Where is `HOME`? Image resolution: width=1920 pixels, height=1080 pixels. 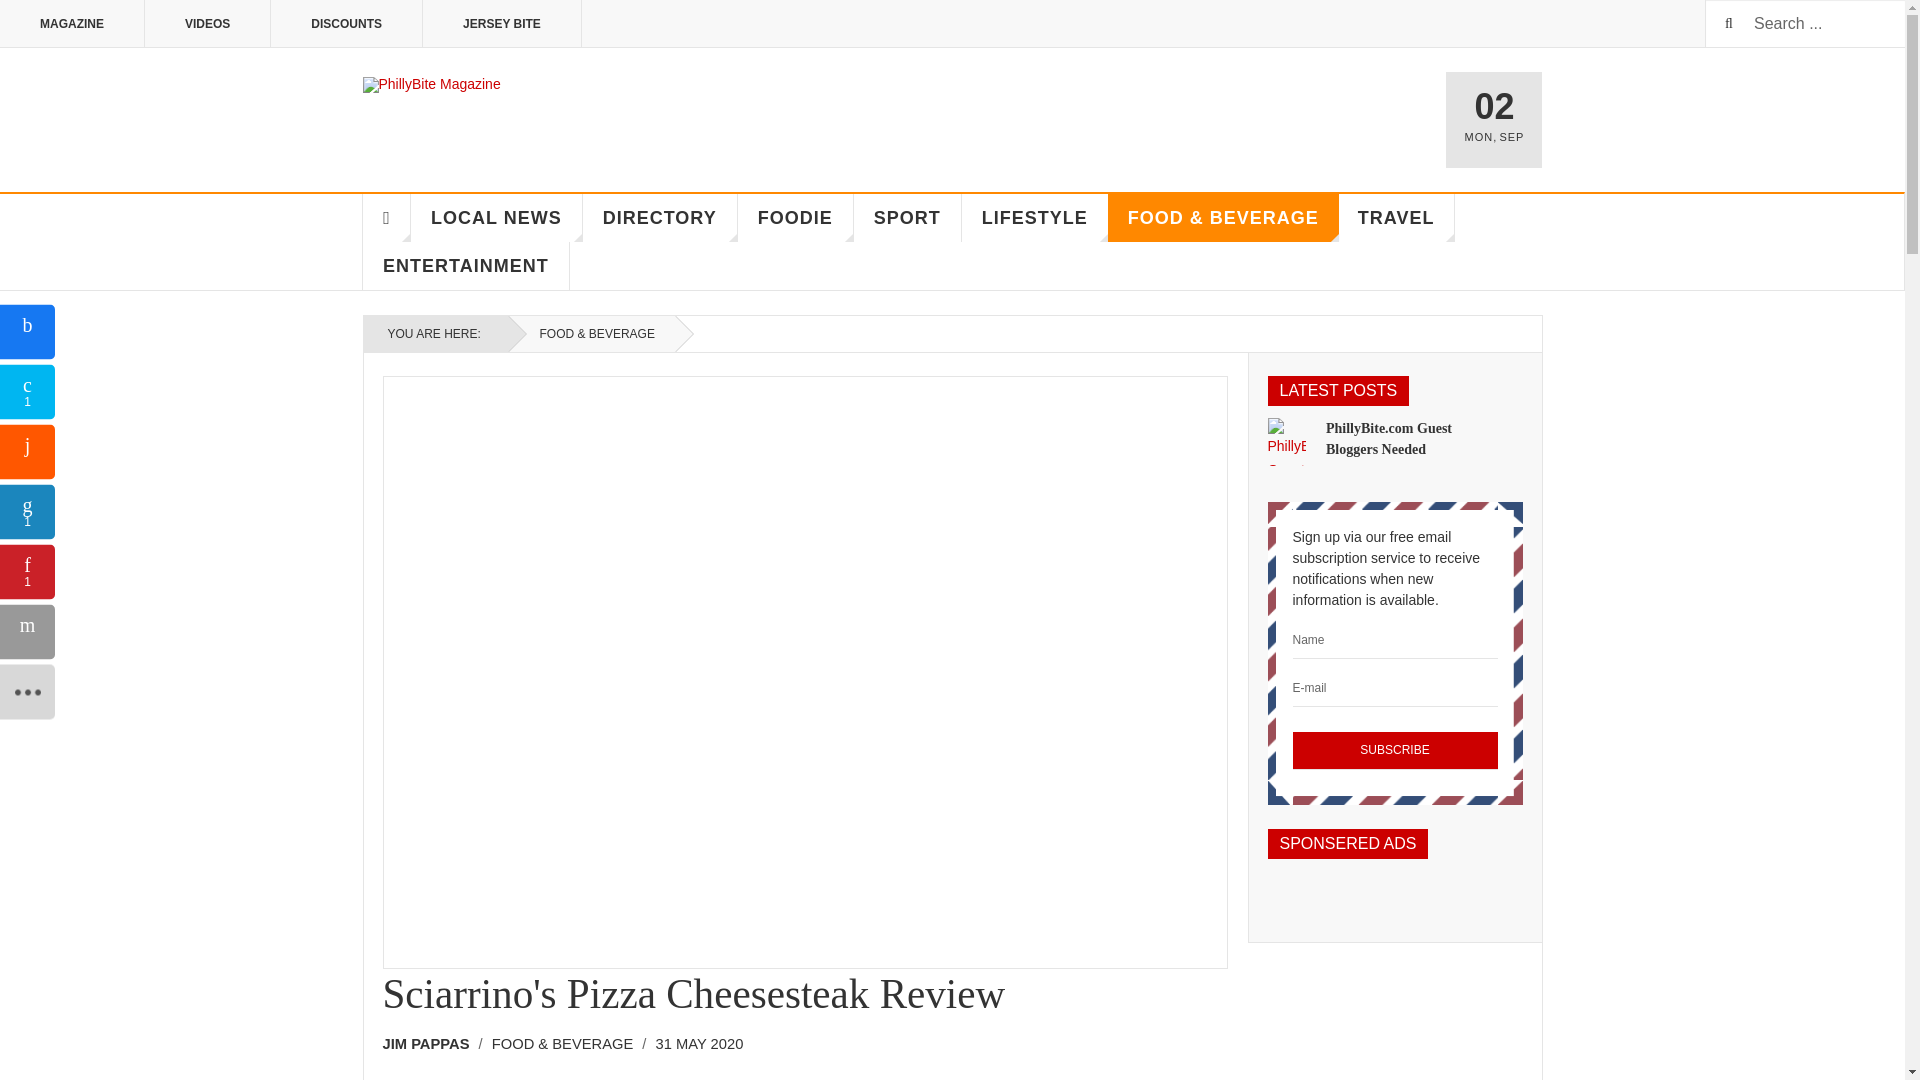
HOME is located at coordinates (386, 218).